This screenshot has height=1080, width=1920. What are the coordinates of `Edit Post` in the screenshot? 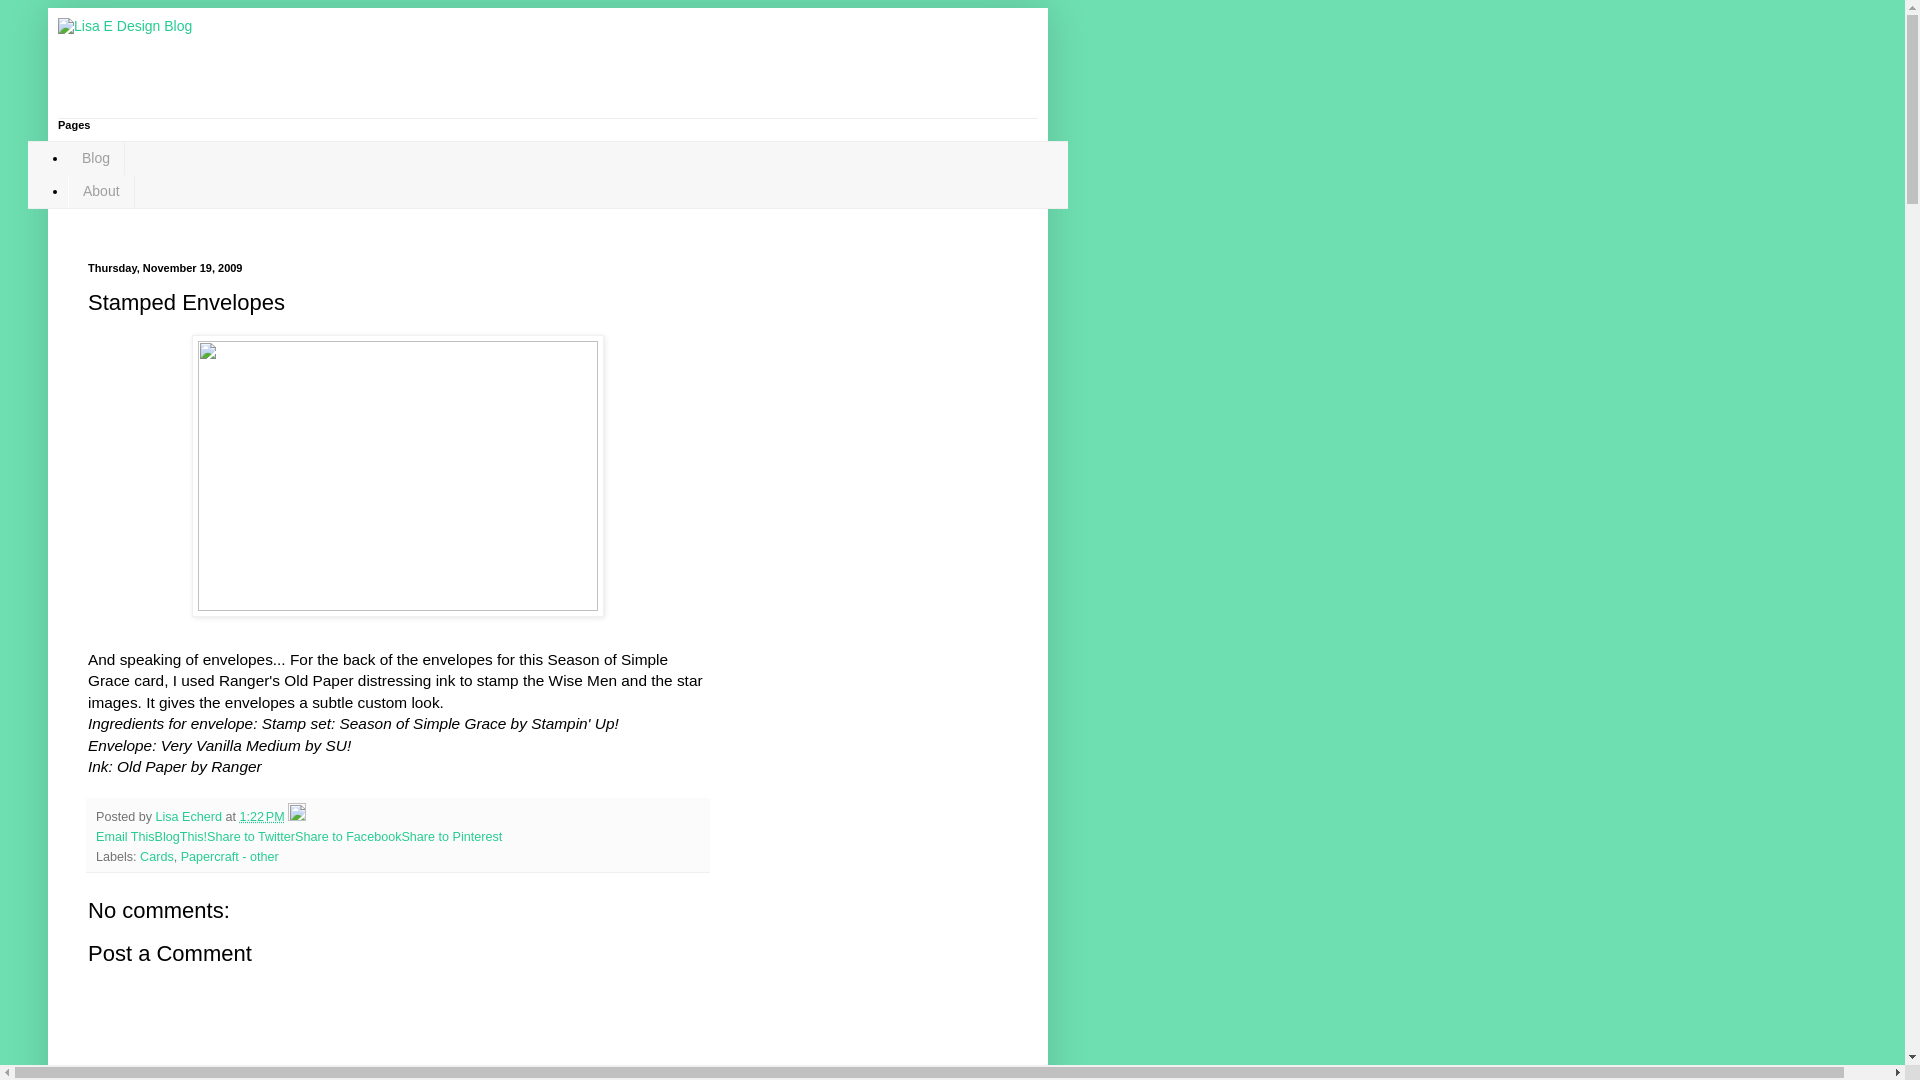 It's located at (296, 817).